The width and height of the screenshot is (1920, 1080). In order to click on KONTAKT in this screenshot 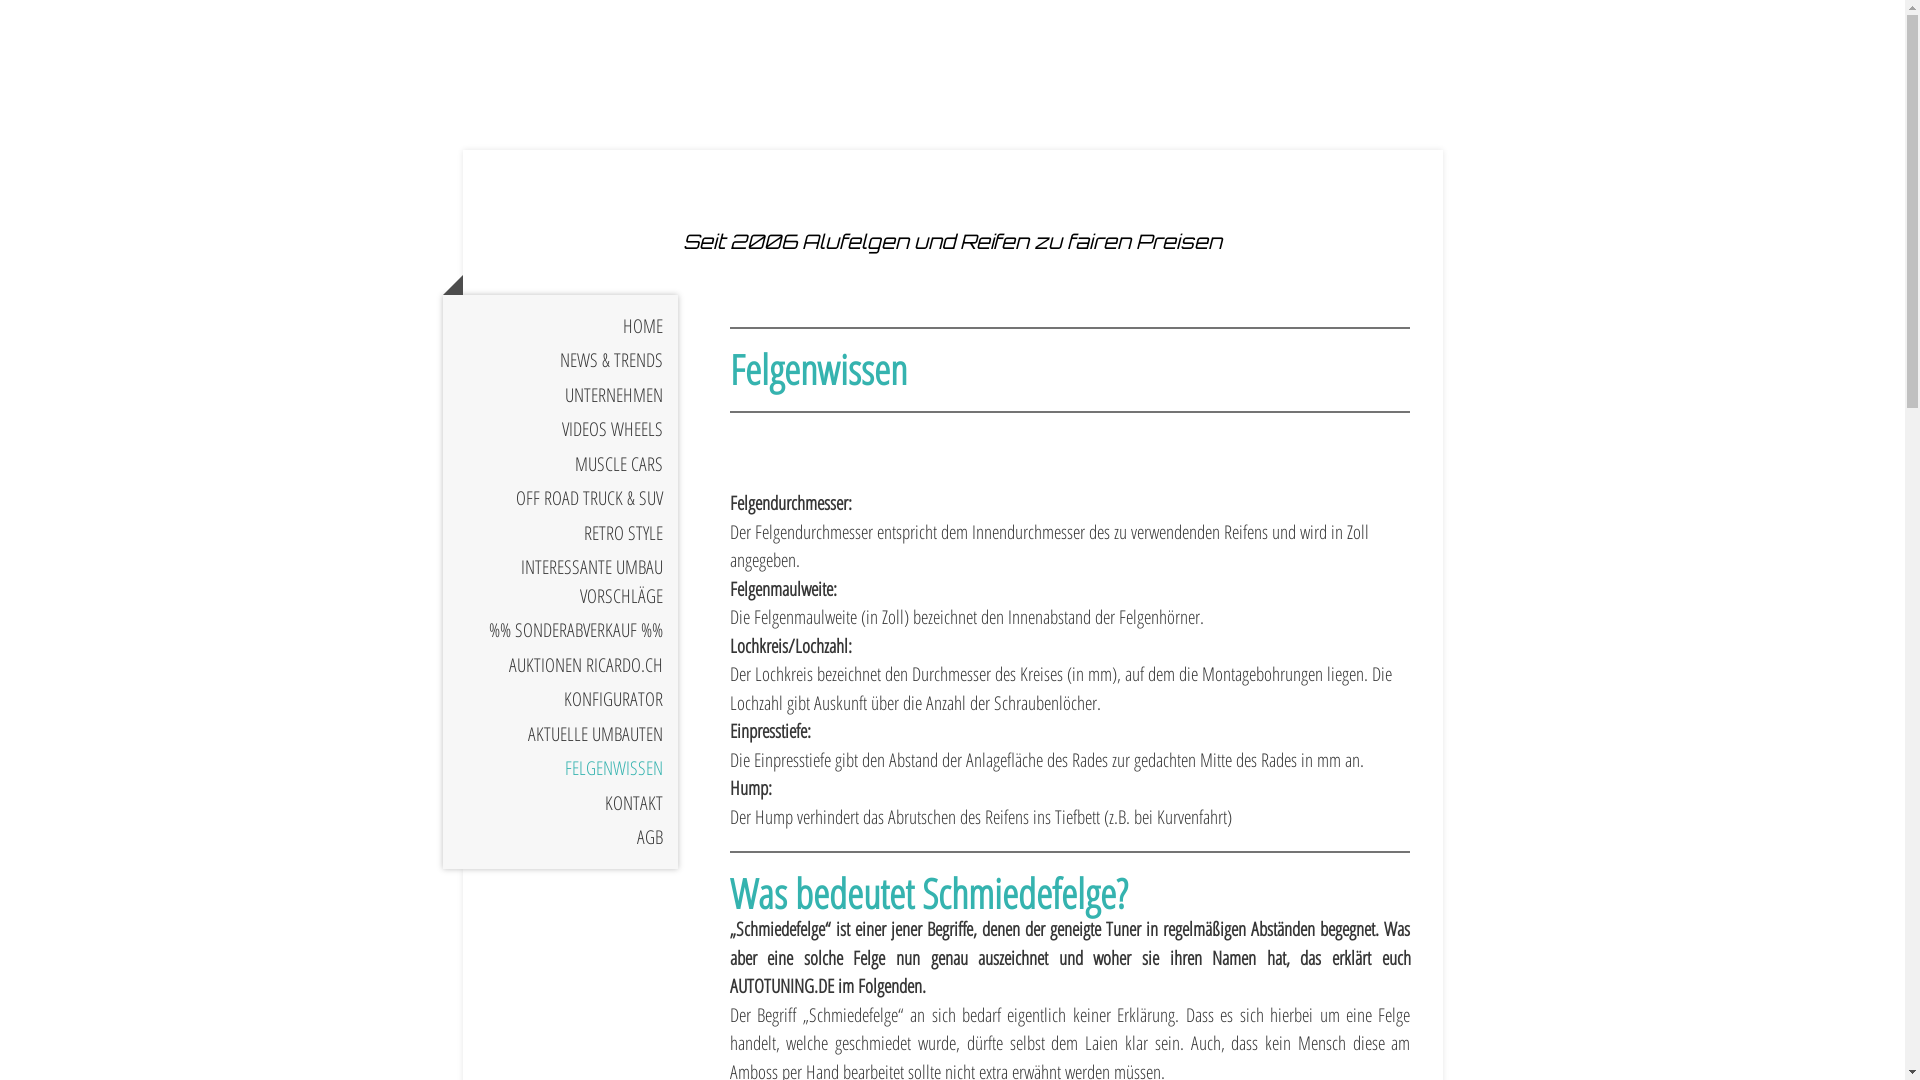, I will do `click(560, 804)`.